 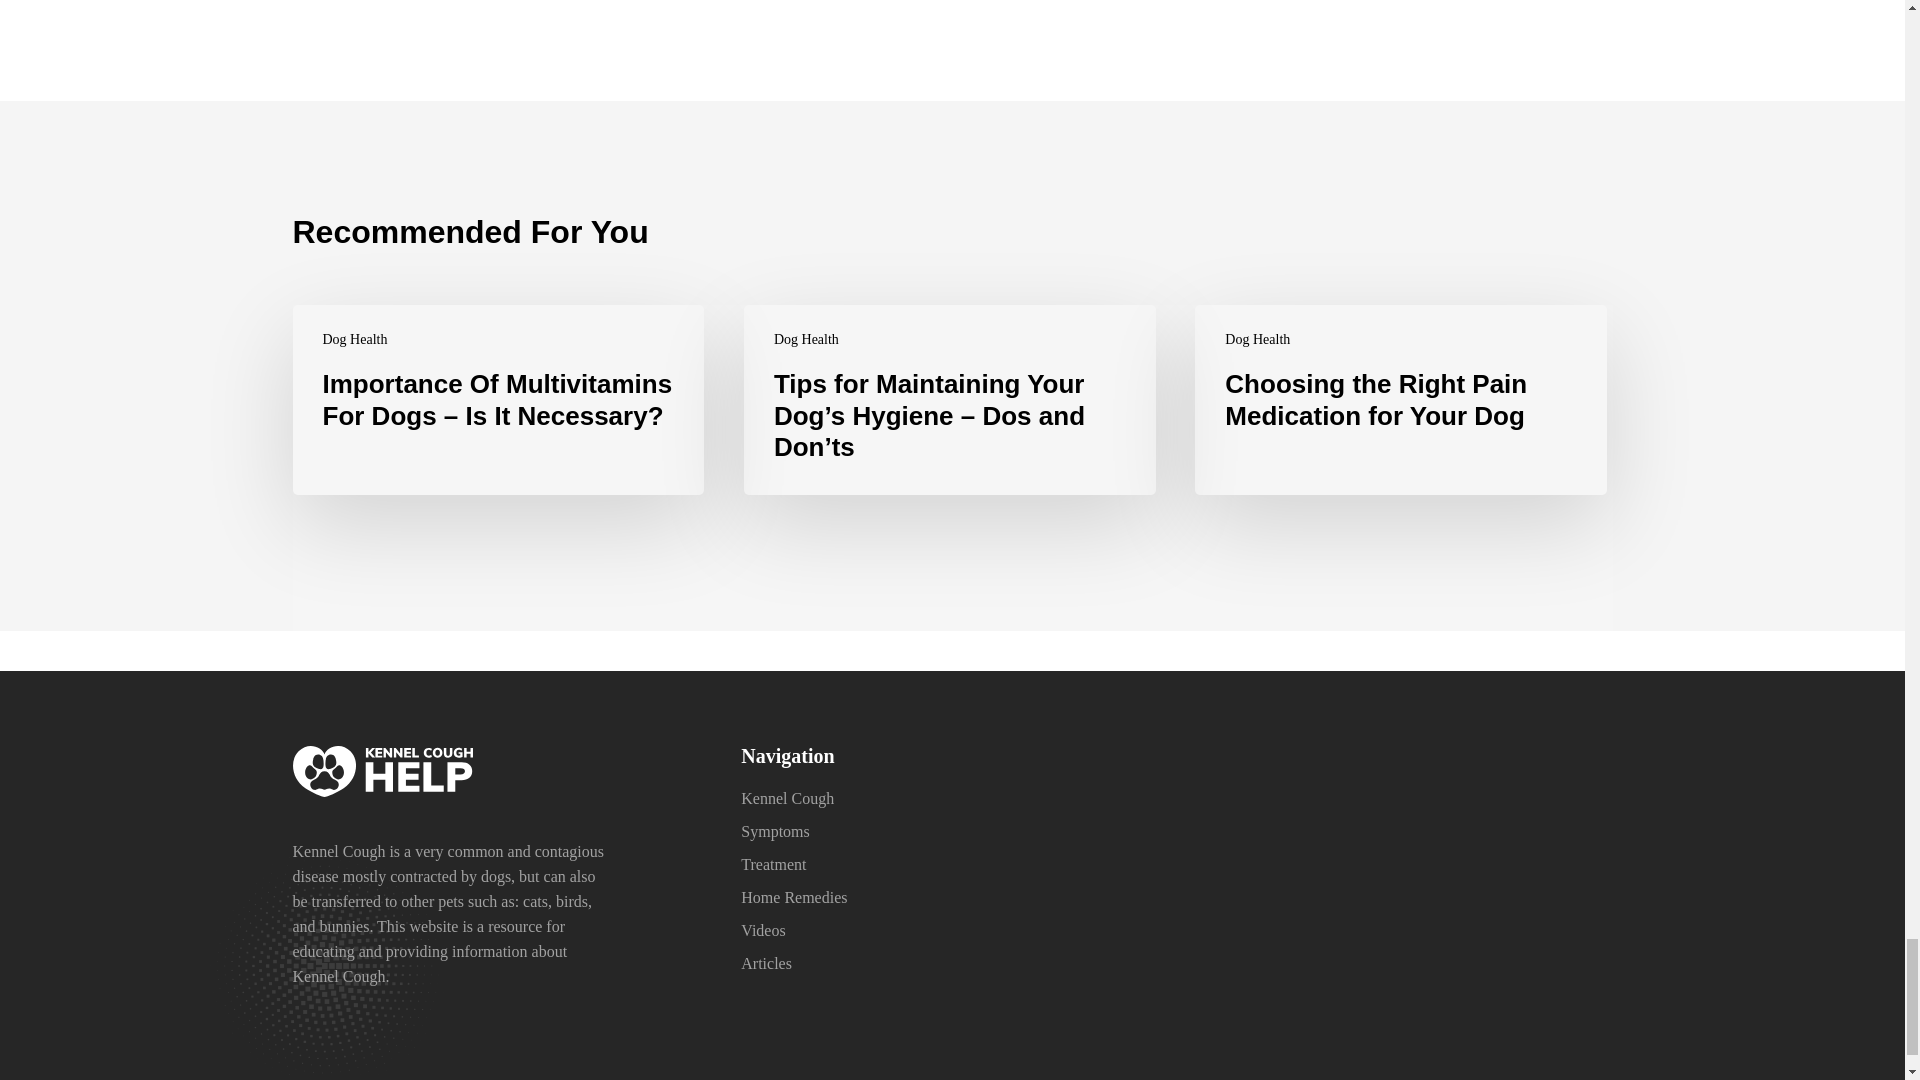 What do you see at coordinates (787, 798) in the screenshot?
I see `Kennel Cough` at bounding box center [787, 798].